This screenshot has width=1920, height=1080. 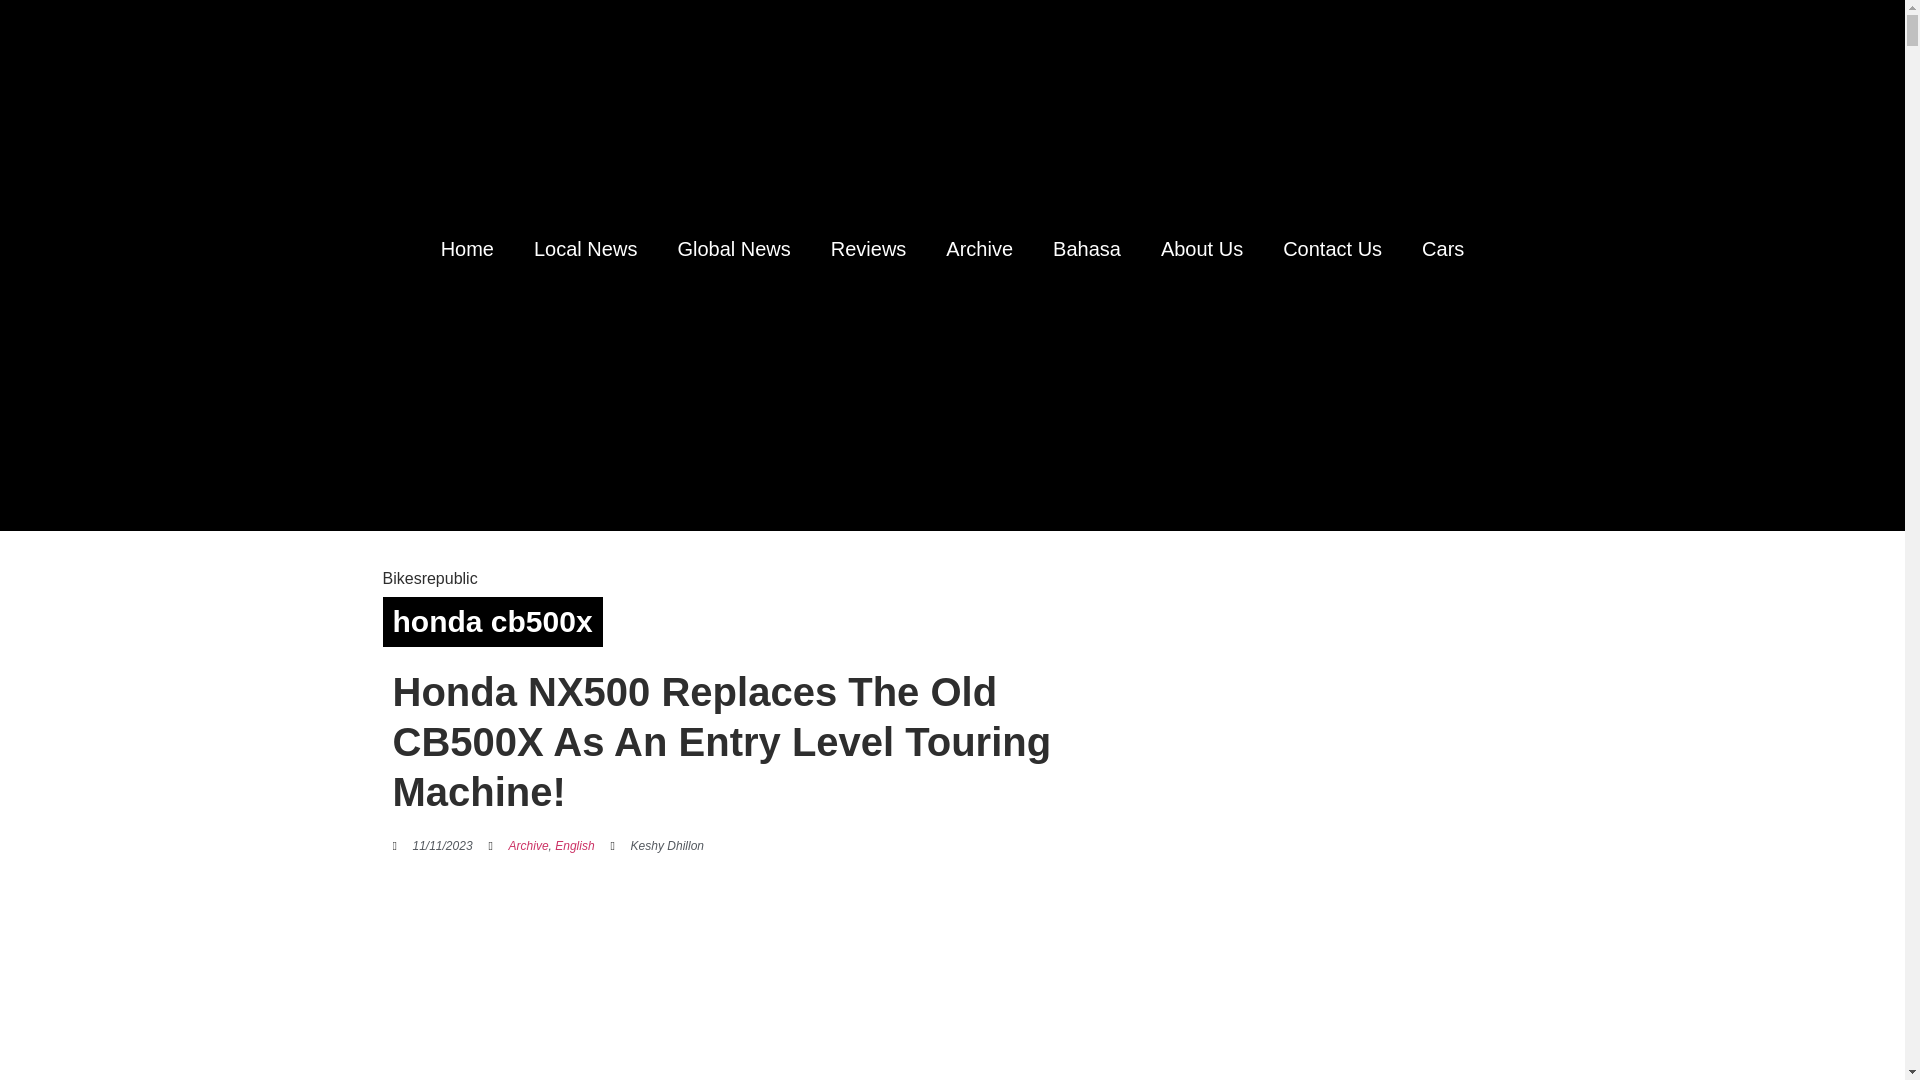 What do you see at coordinates (657, 846) in the screenshot?
I see `Keshy Dhillon` at bounding box center [657, 846].